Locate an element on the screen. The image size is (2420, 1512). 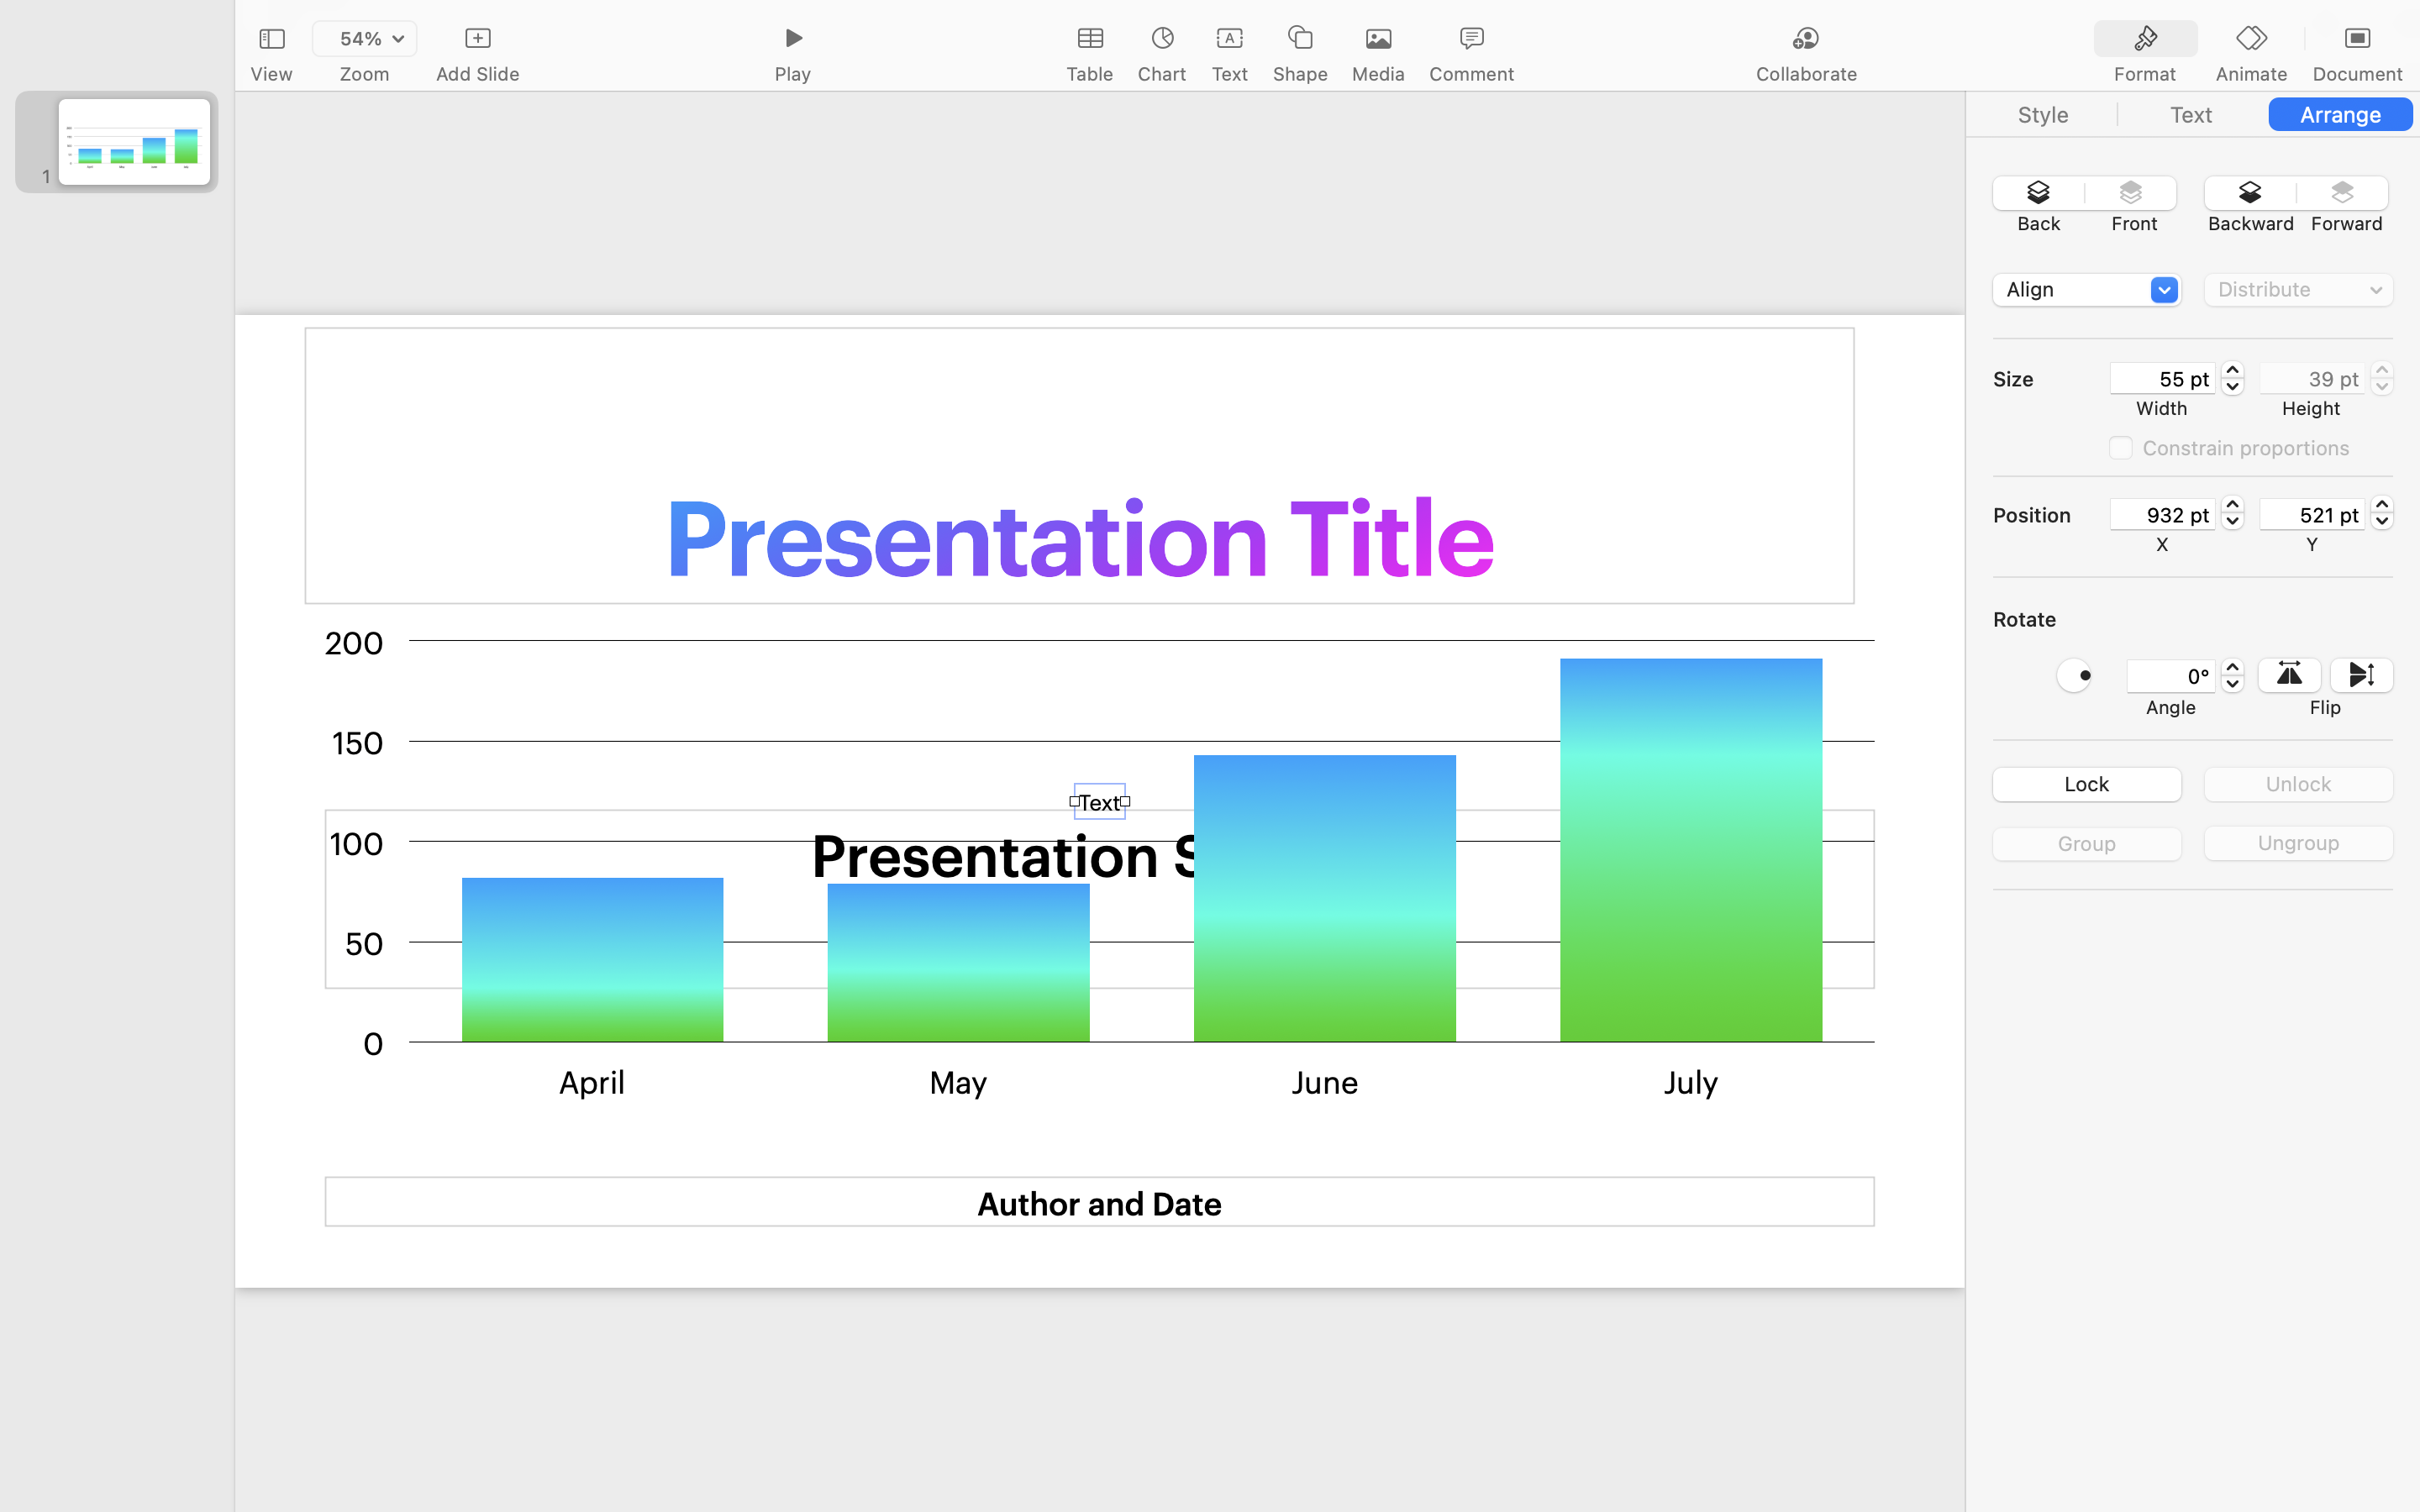
520.620000243187 is located at coordinates (2382, 512).